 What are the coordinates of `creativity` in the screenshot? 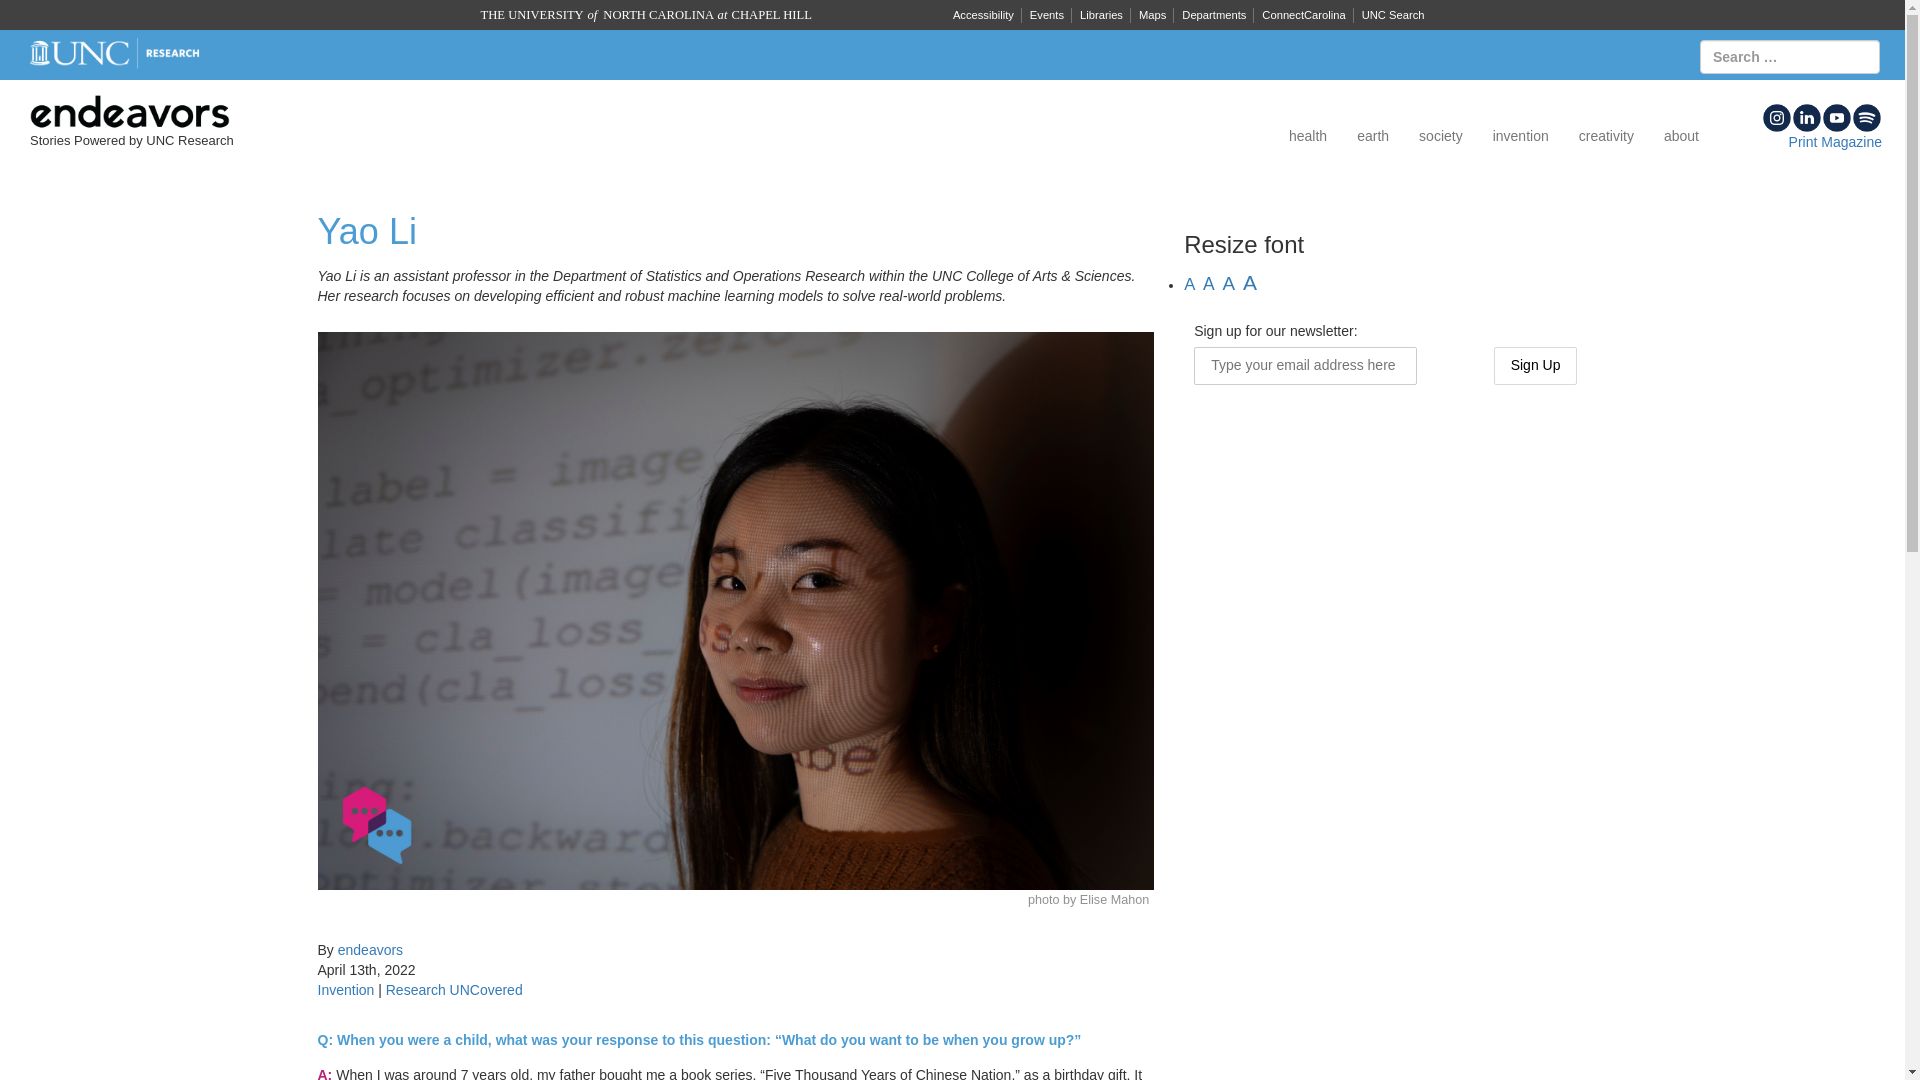 It's located at (1606, 136).